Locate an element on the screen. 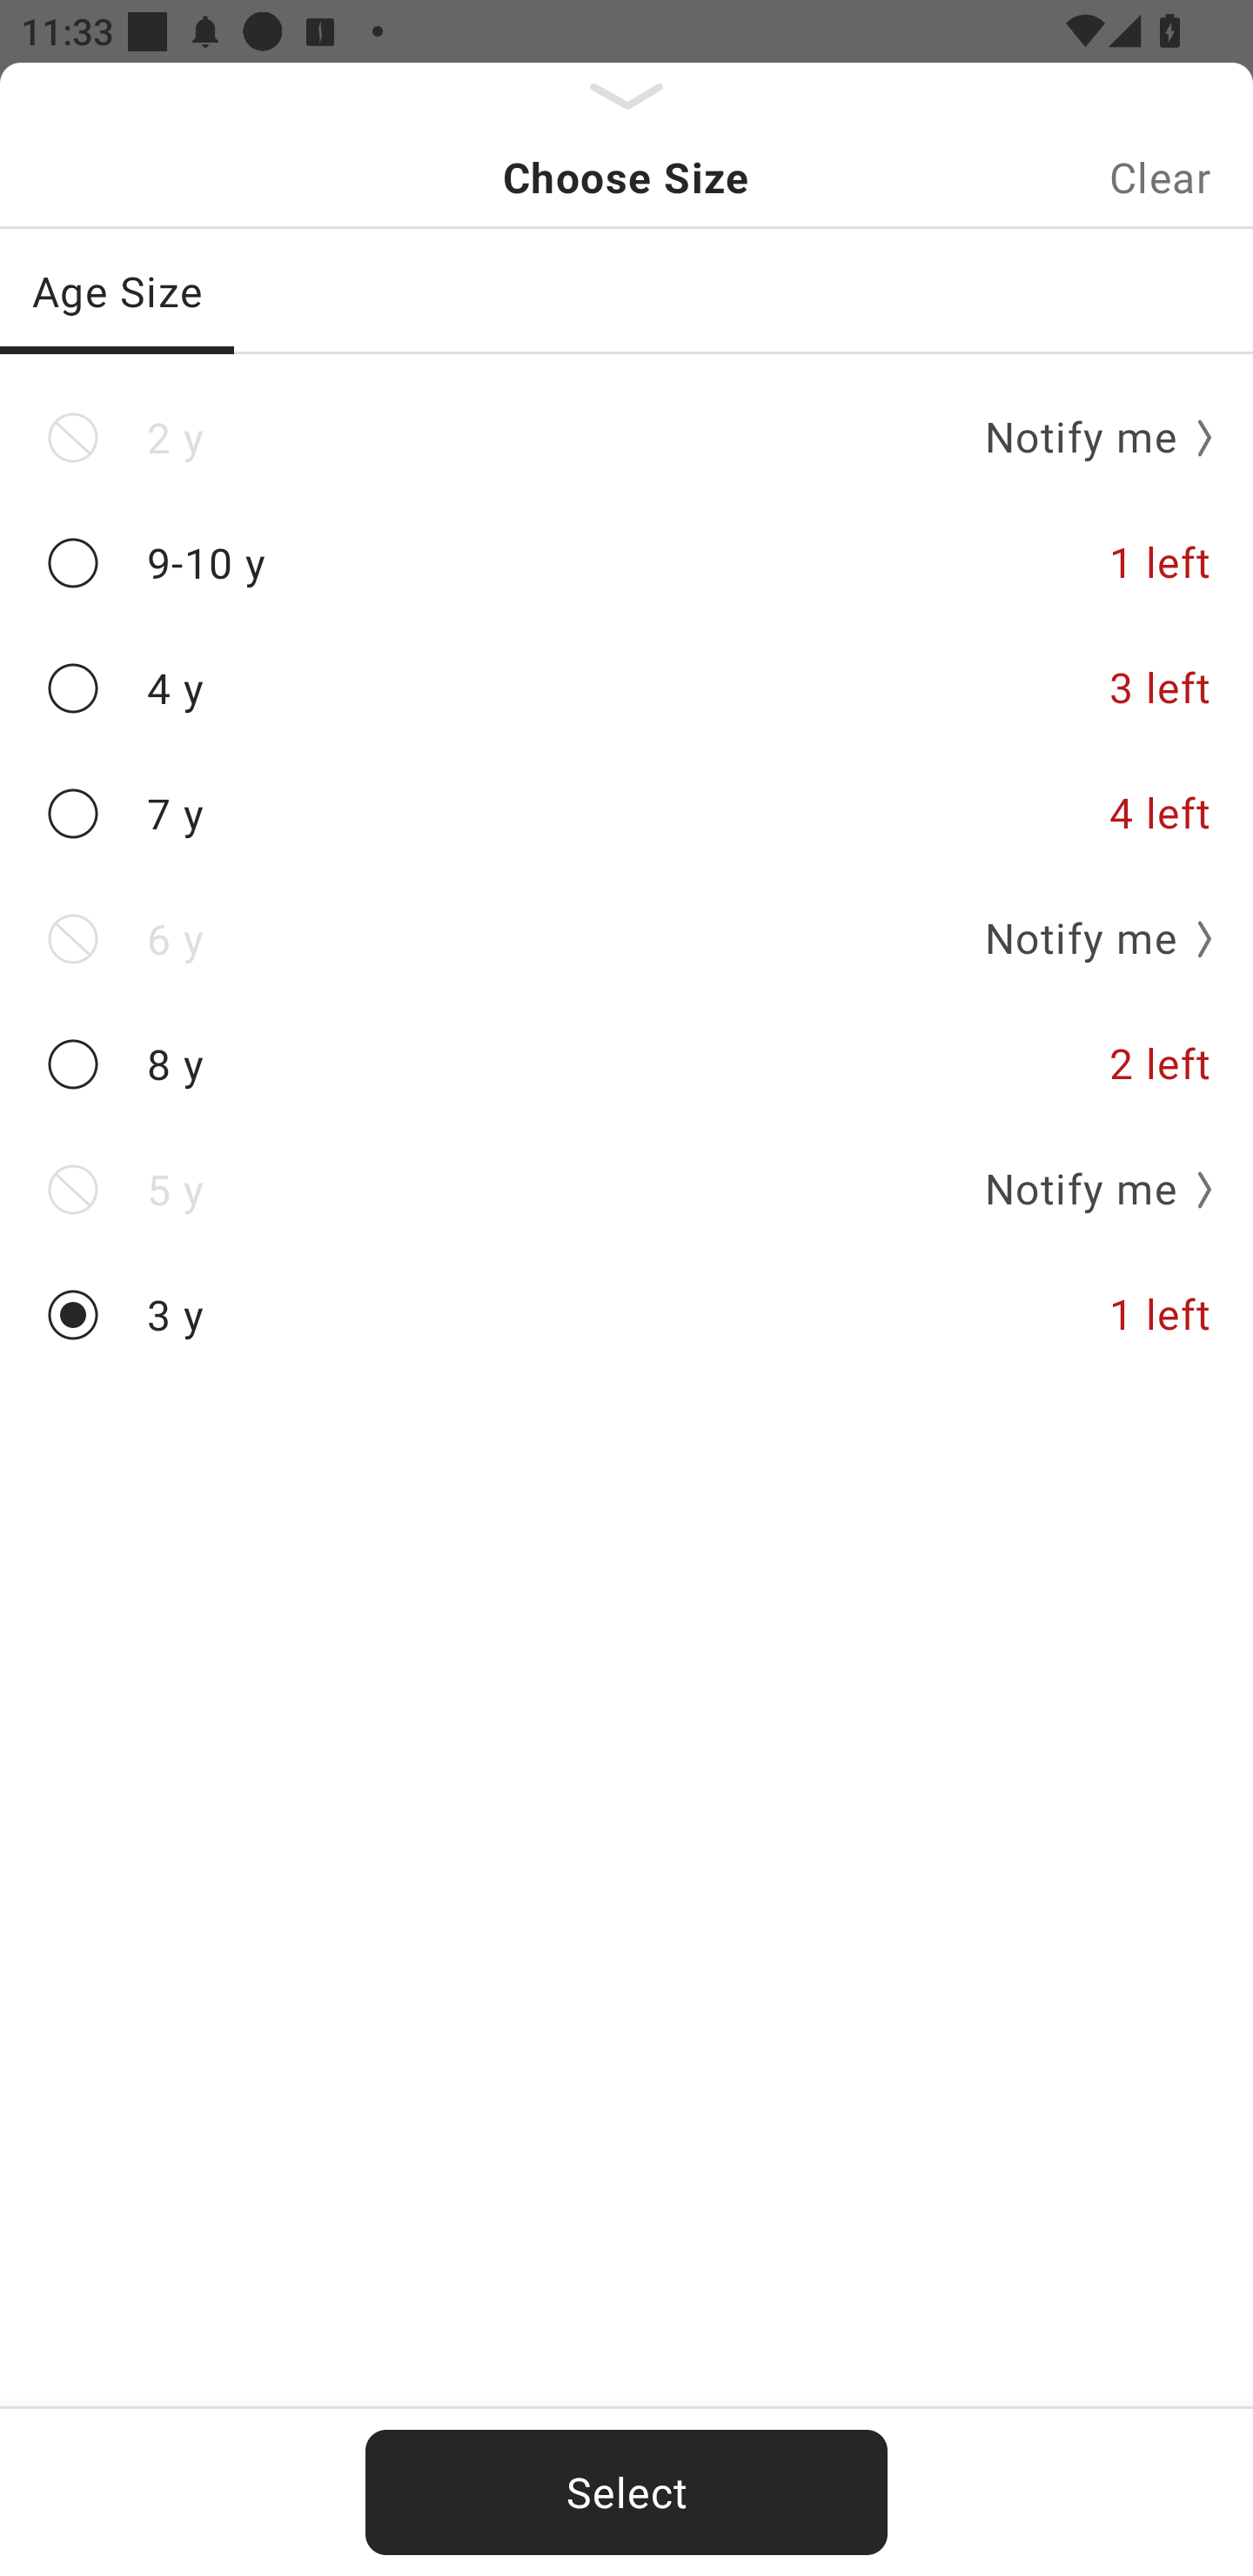 Image resolution: width=1253 pixels, height=2576 pixels. Notify me is located at coordinates (1088, 437).